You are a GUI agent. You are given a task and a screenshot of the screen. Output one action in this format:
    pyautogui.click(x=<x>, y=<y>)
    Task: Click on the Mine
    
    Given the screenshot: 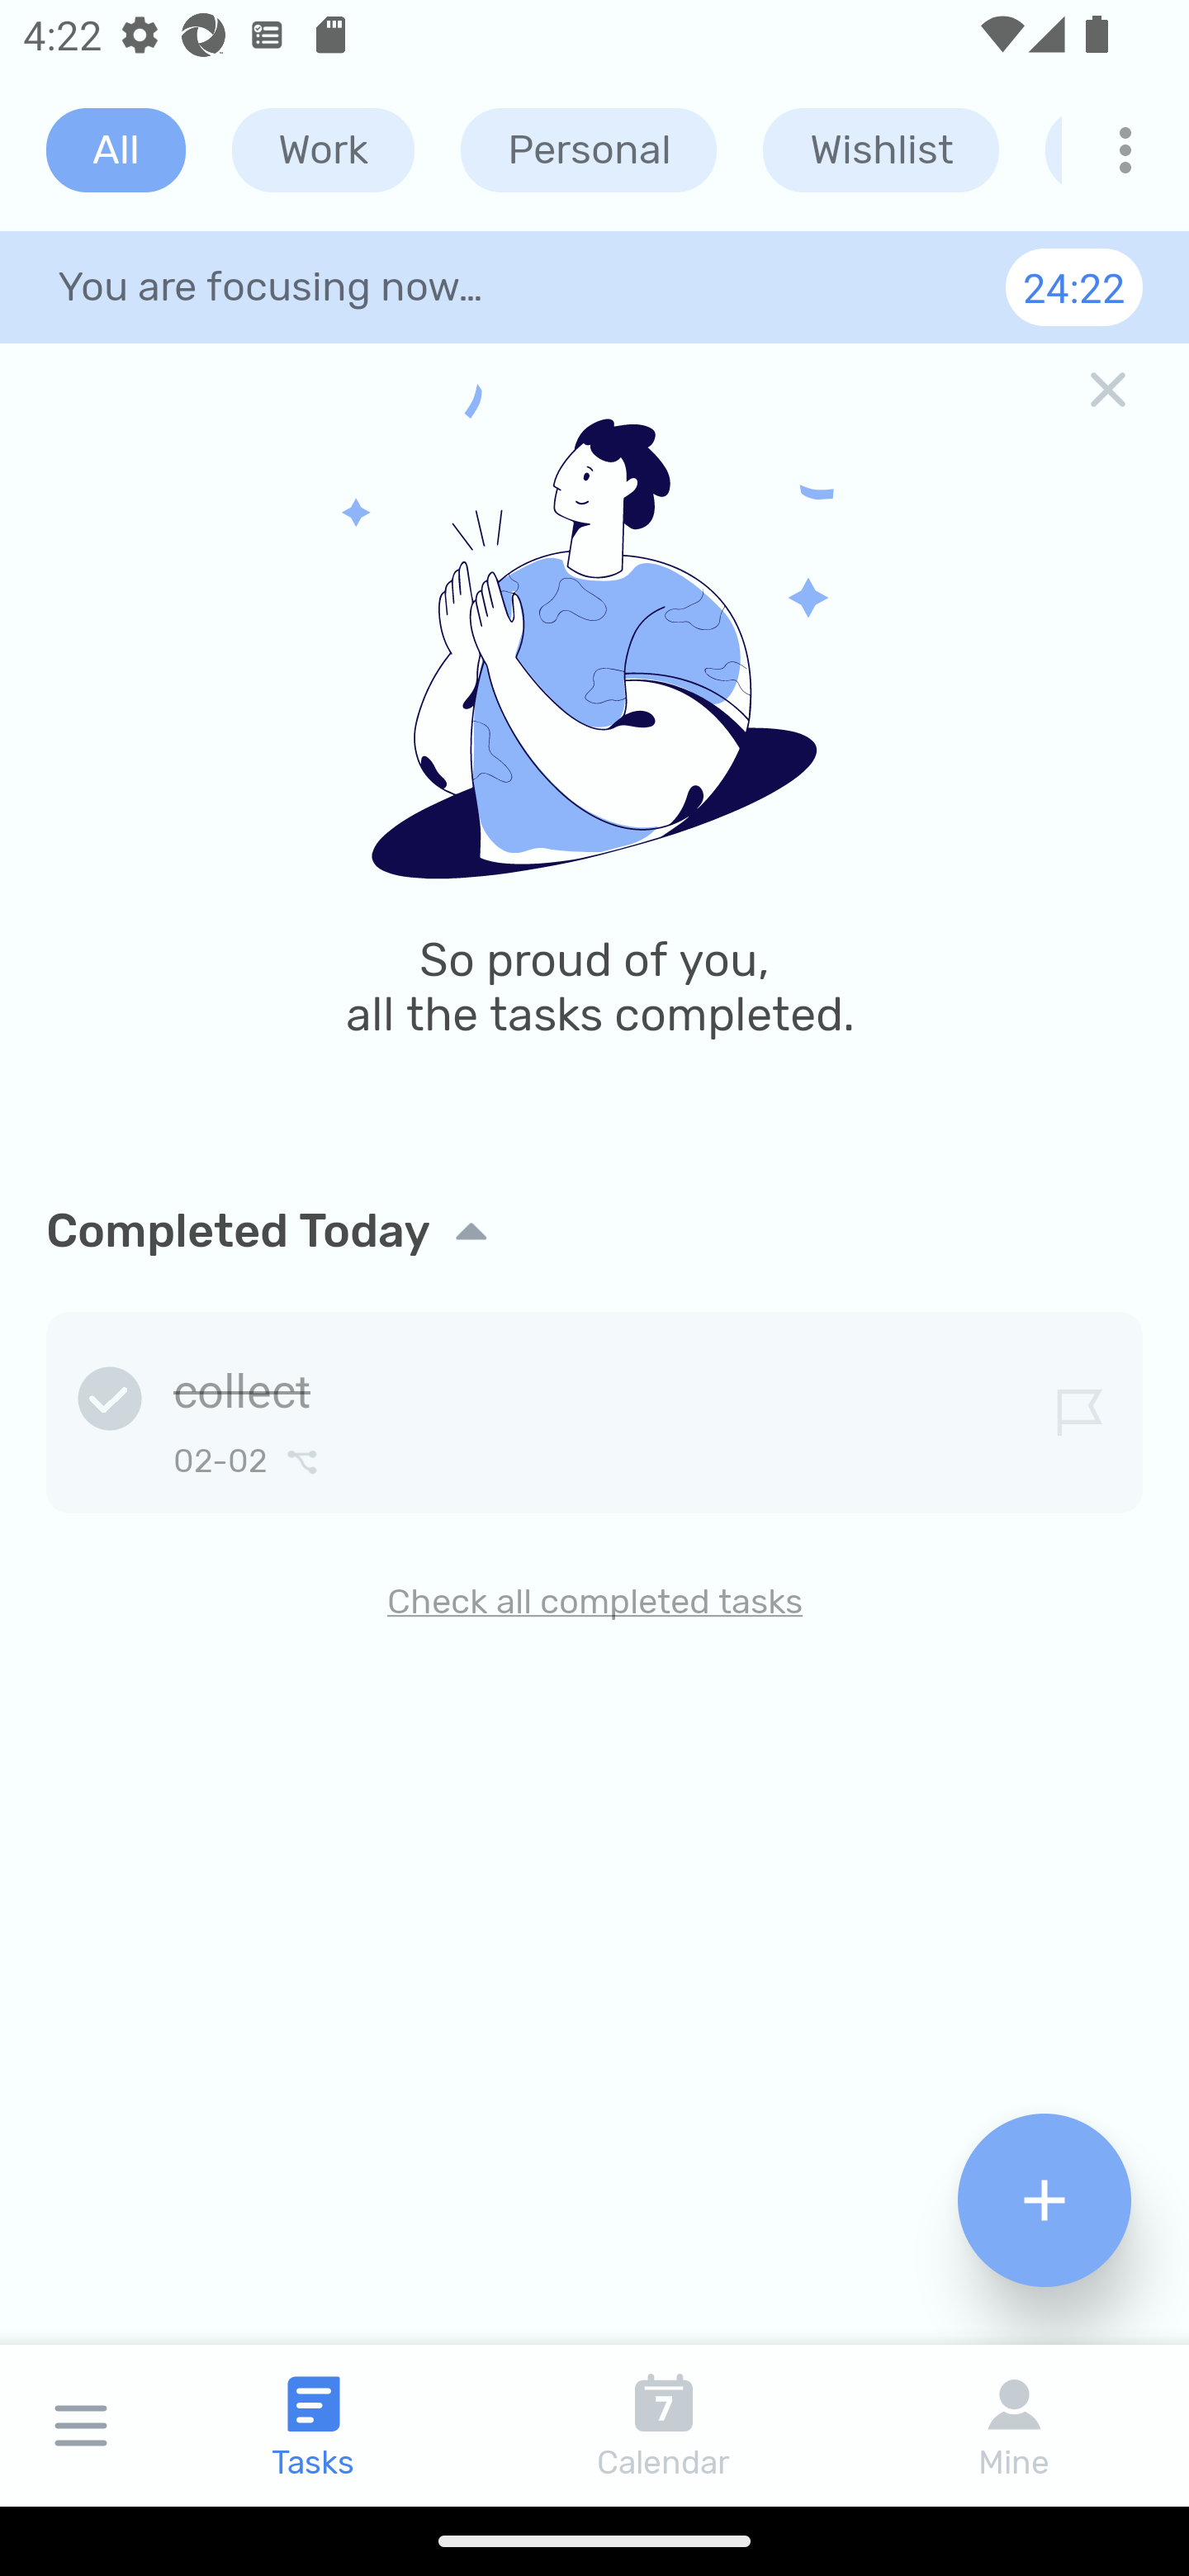 What is the action you would take?
    pyautogui.click(x=1014, y=2425)
    